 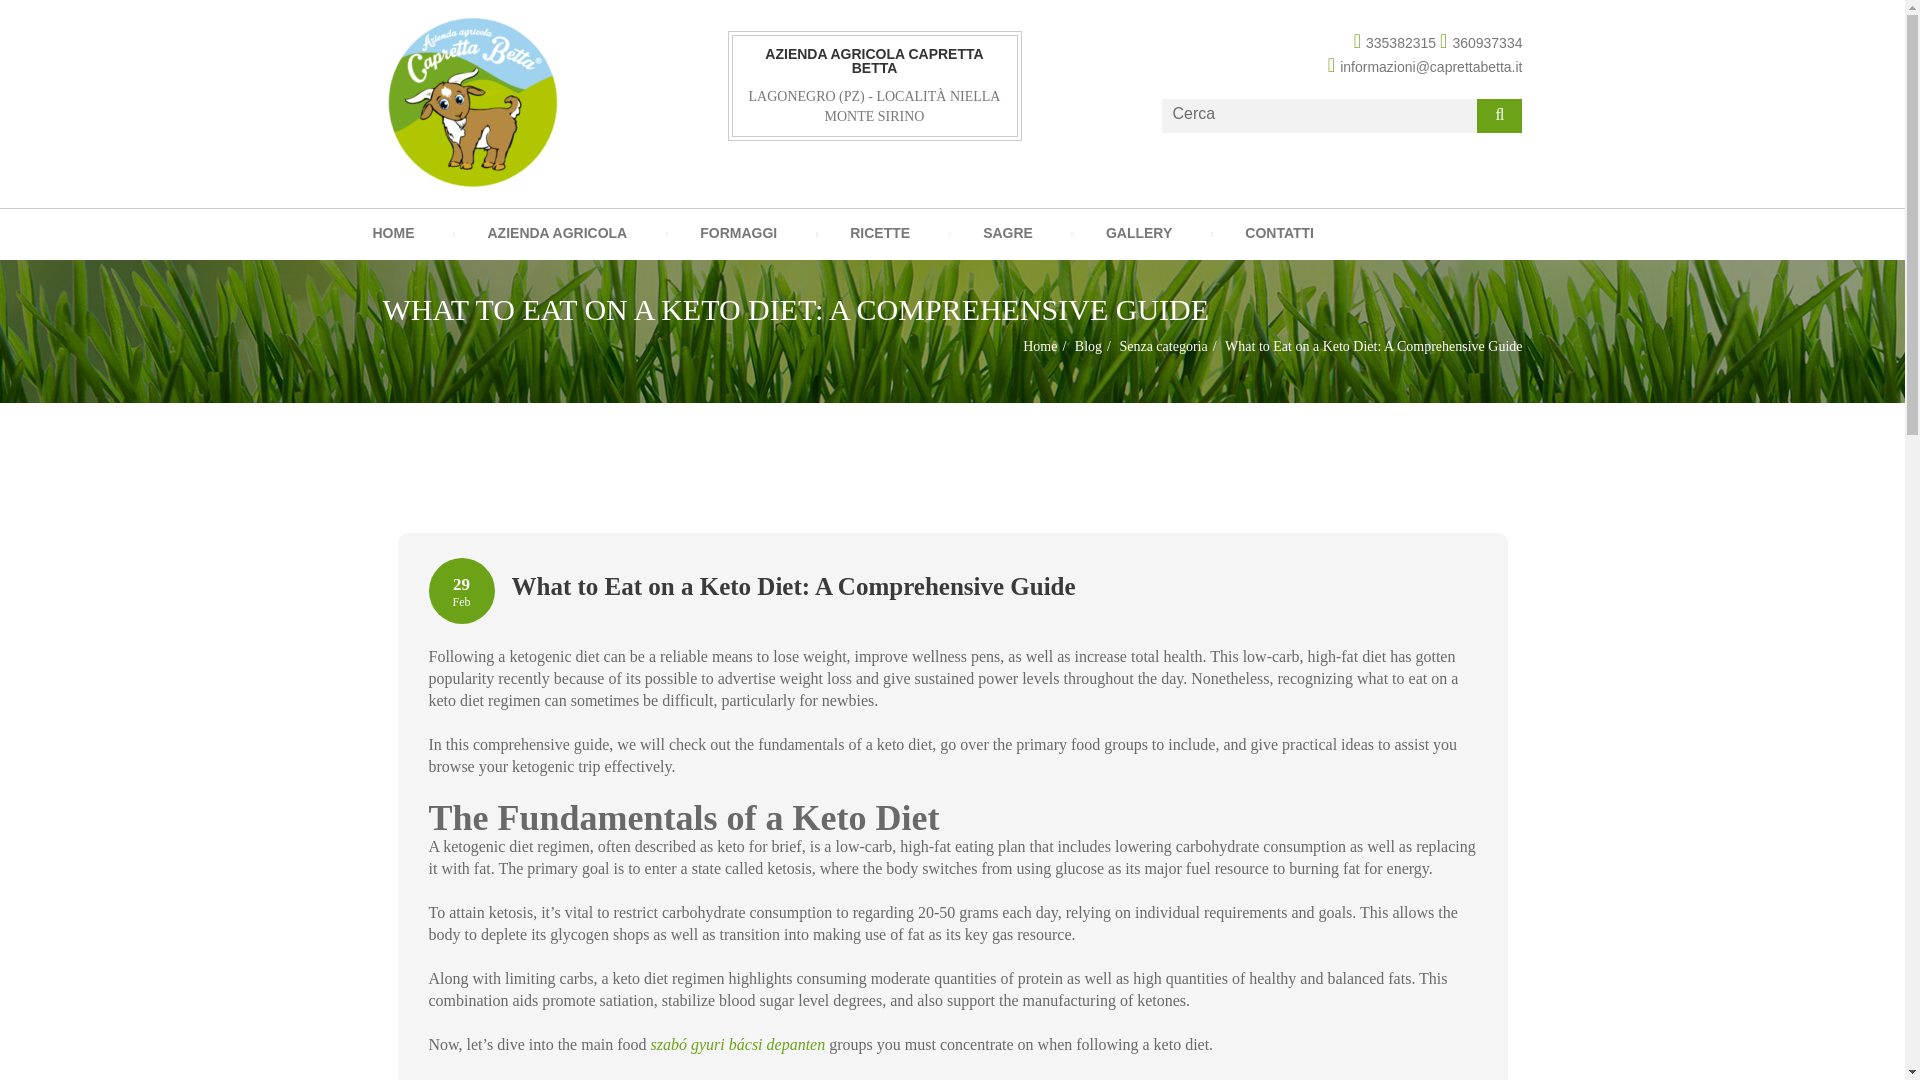 I want to click on AZIENDA AGRICOLA, so click(x=556, y=234).